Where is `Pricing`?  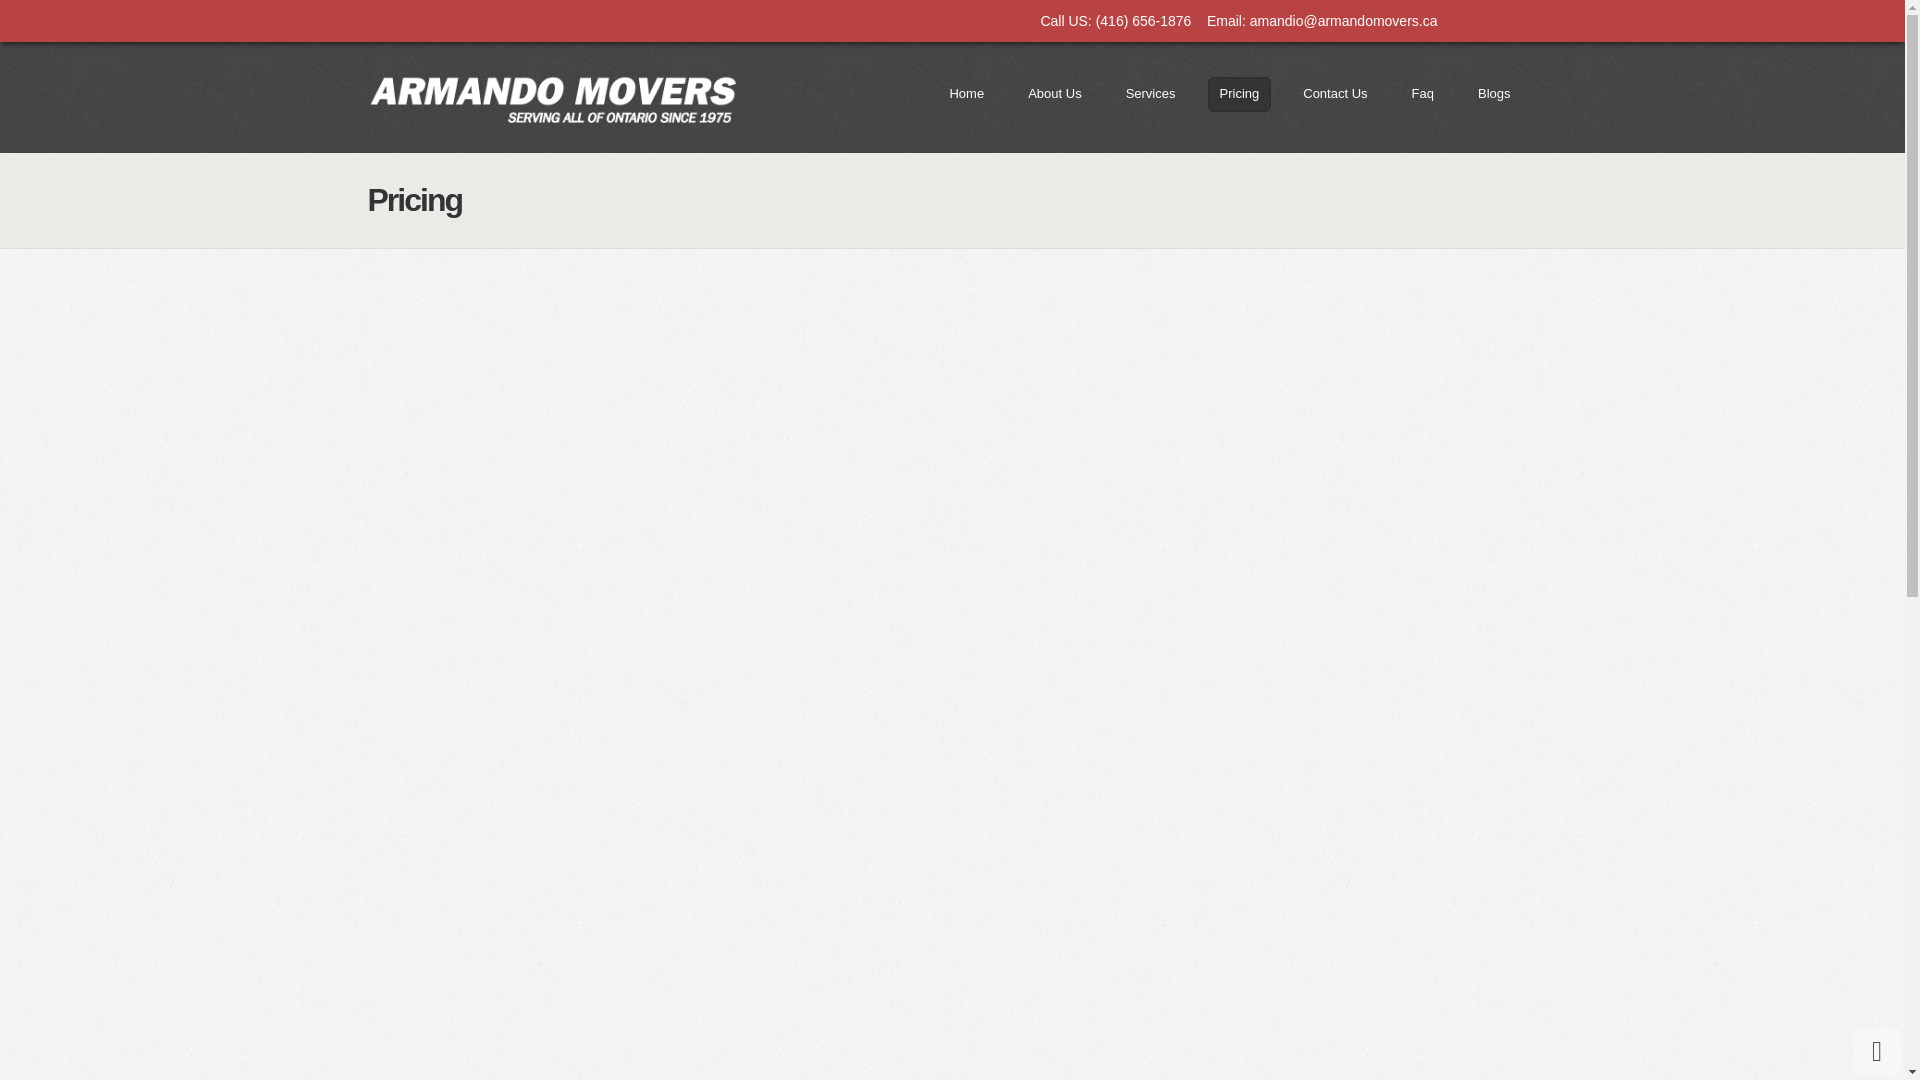
Pricing is located at coordinates (1240, 94).